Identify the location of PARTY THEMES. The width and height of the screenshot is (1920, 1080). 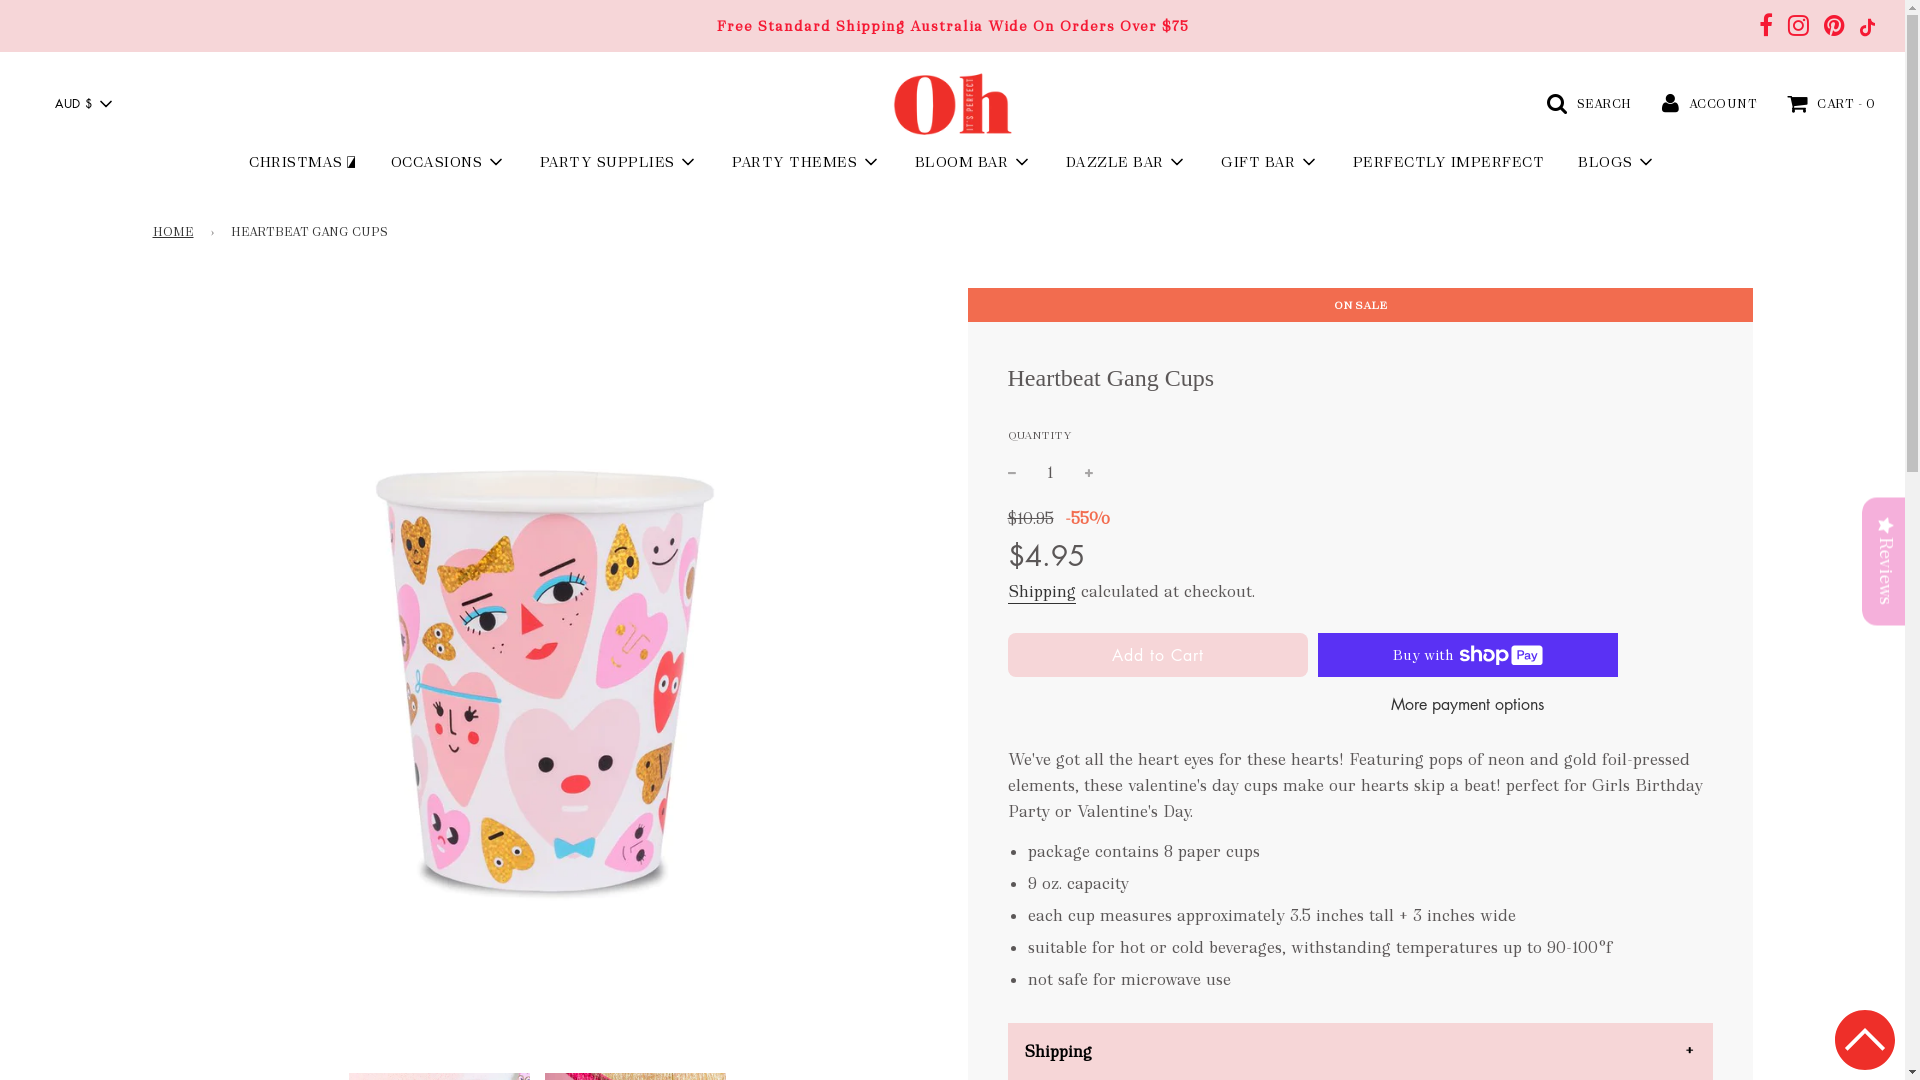
(806, 162).